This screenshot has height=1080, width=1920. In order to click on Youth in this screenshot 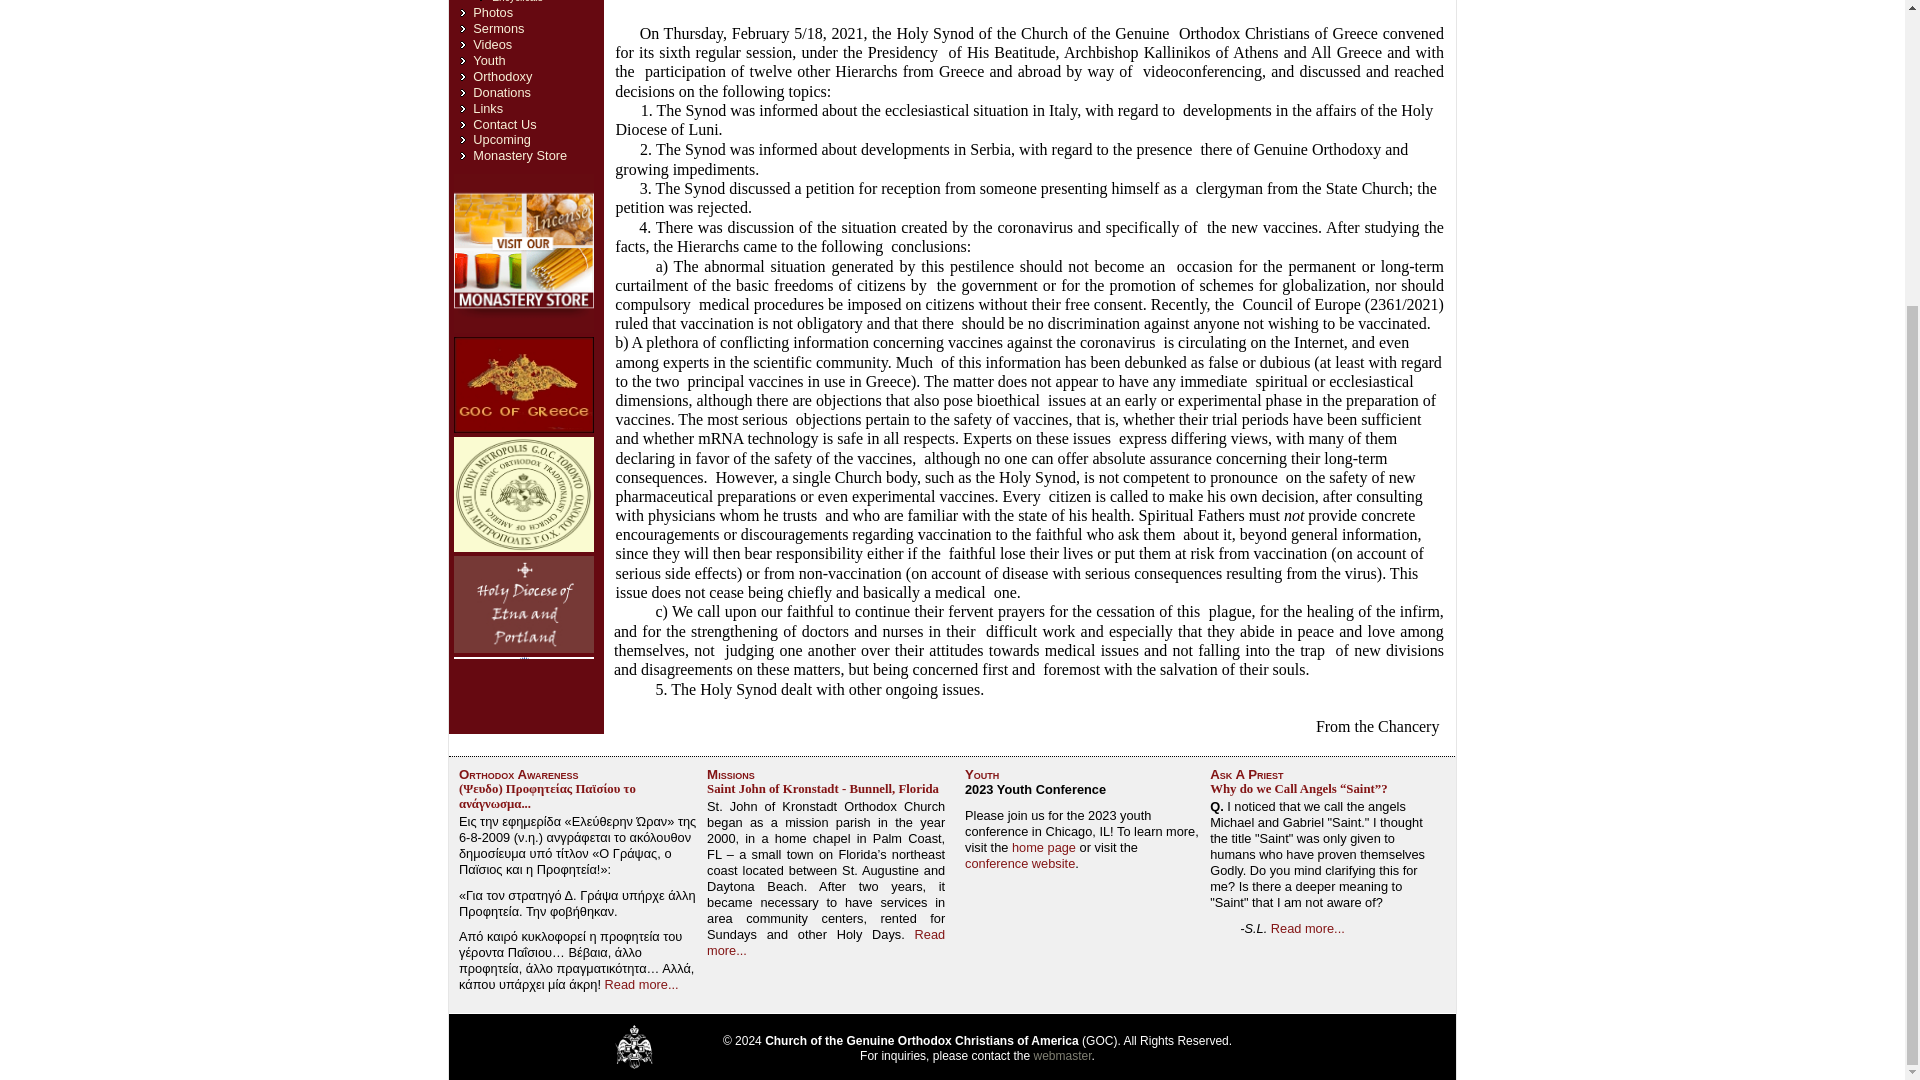, I will do `click(982, 774)`.